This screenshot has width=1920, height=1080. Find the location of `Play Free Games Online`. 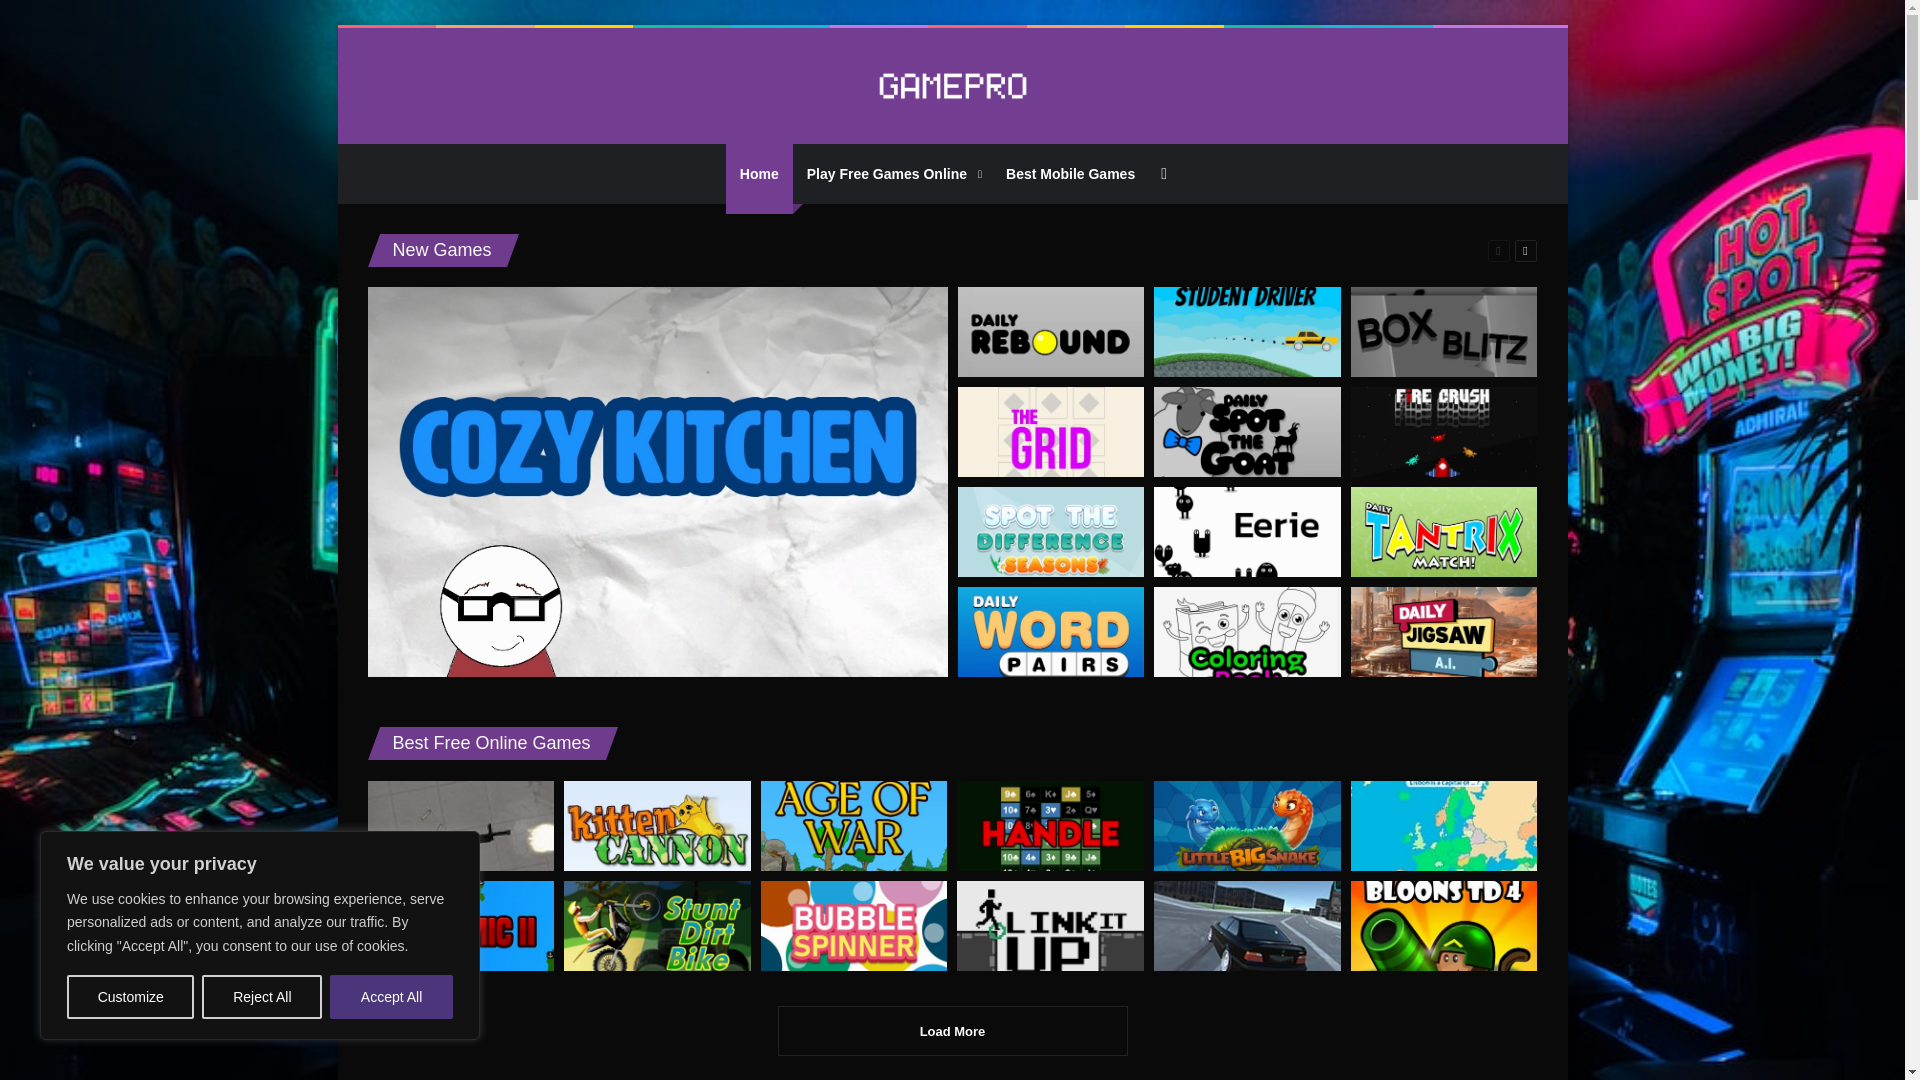

Play Free Games Online is located at coordinates (892, 174).